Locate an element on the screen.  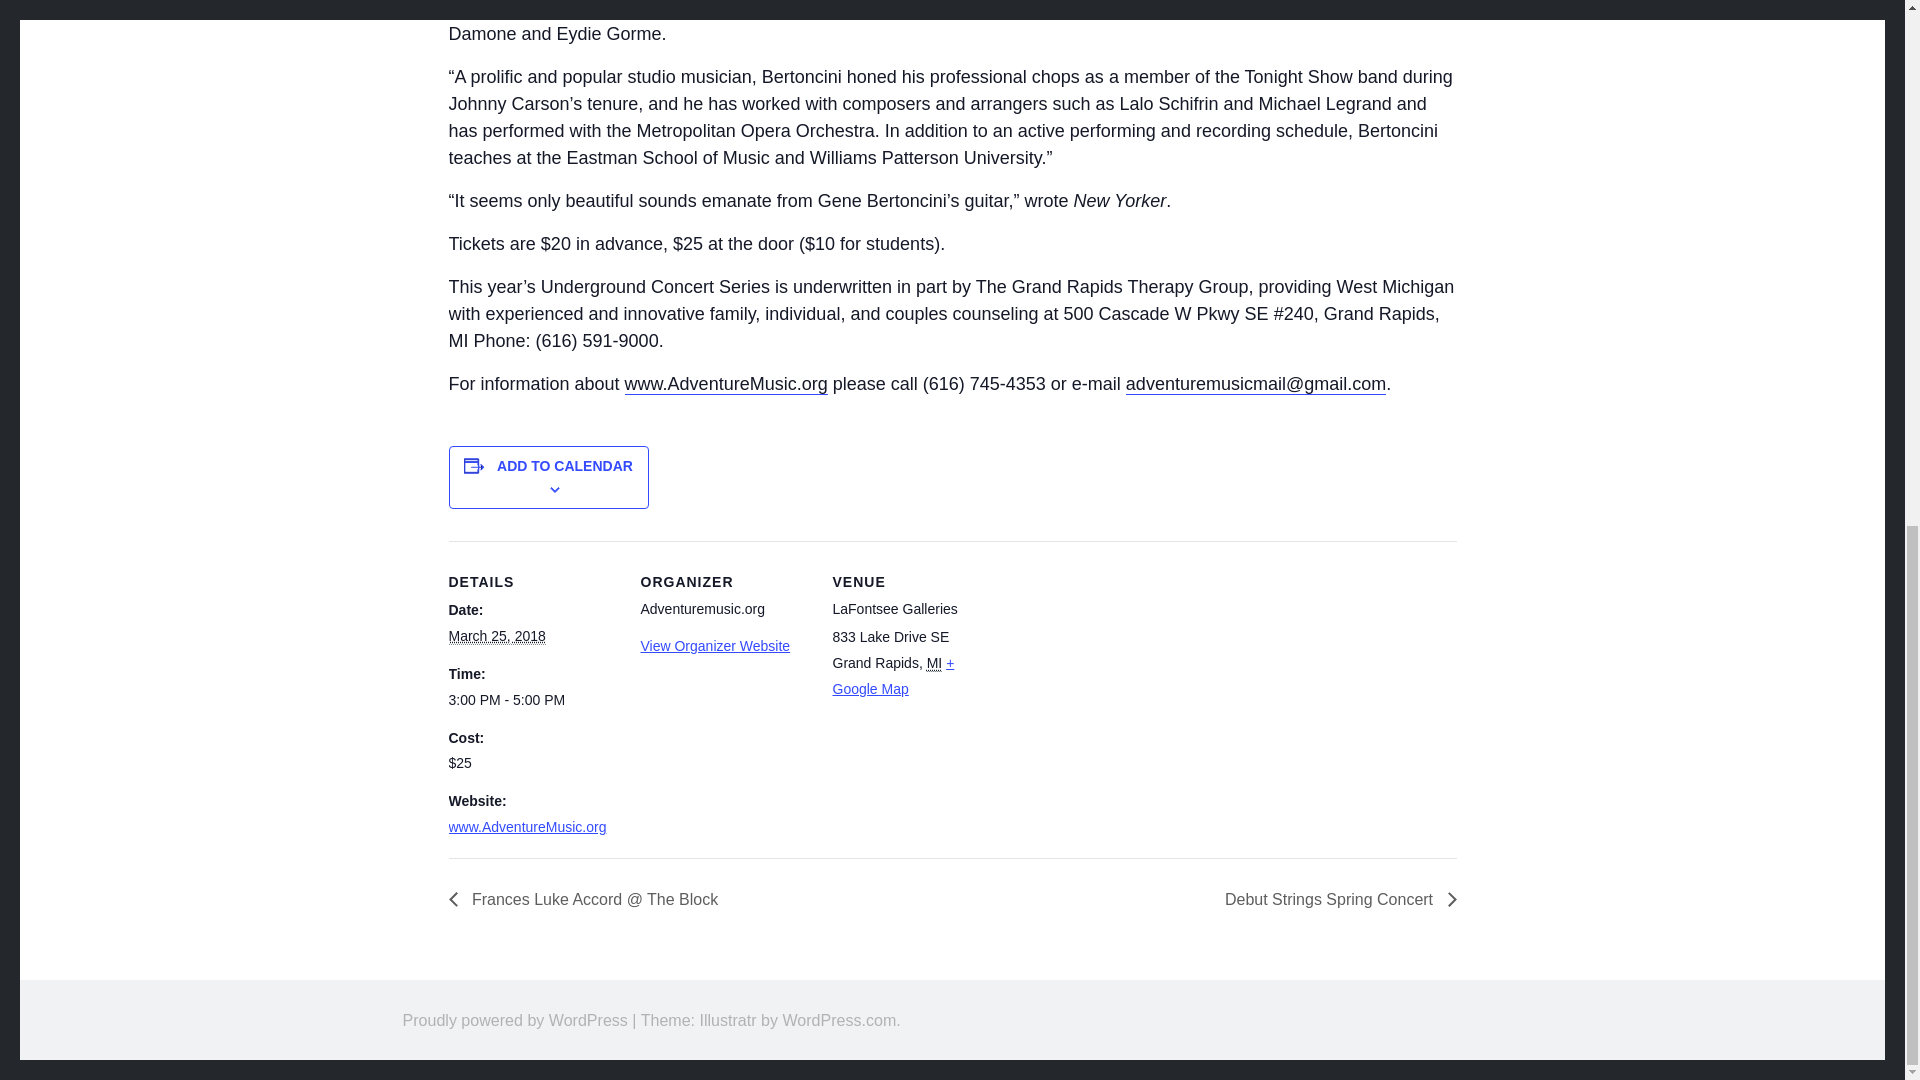
Proudly powered by WordPress is located at coordinates (514, 1020).